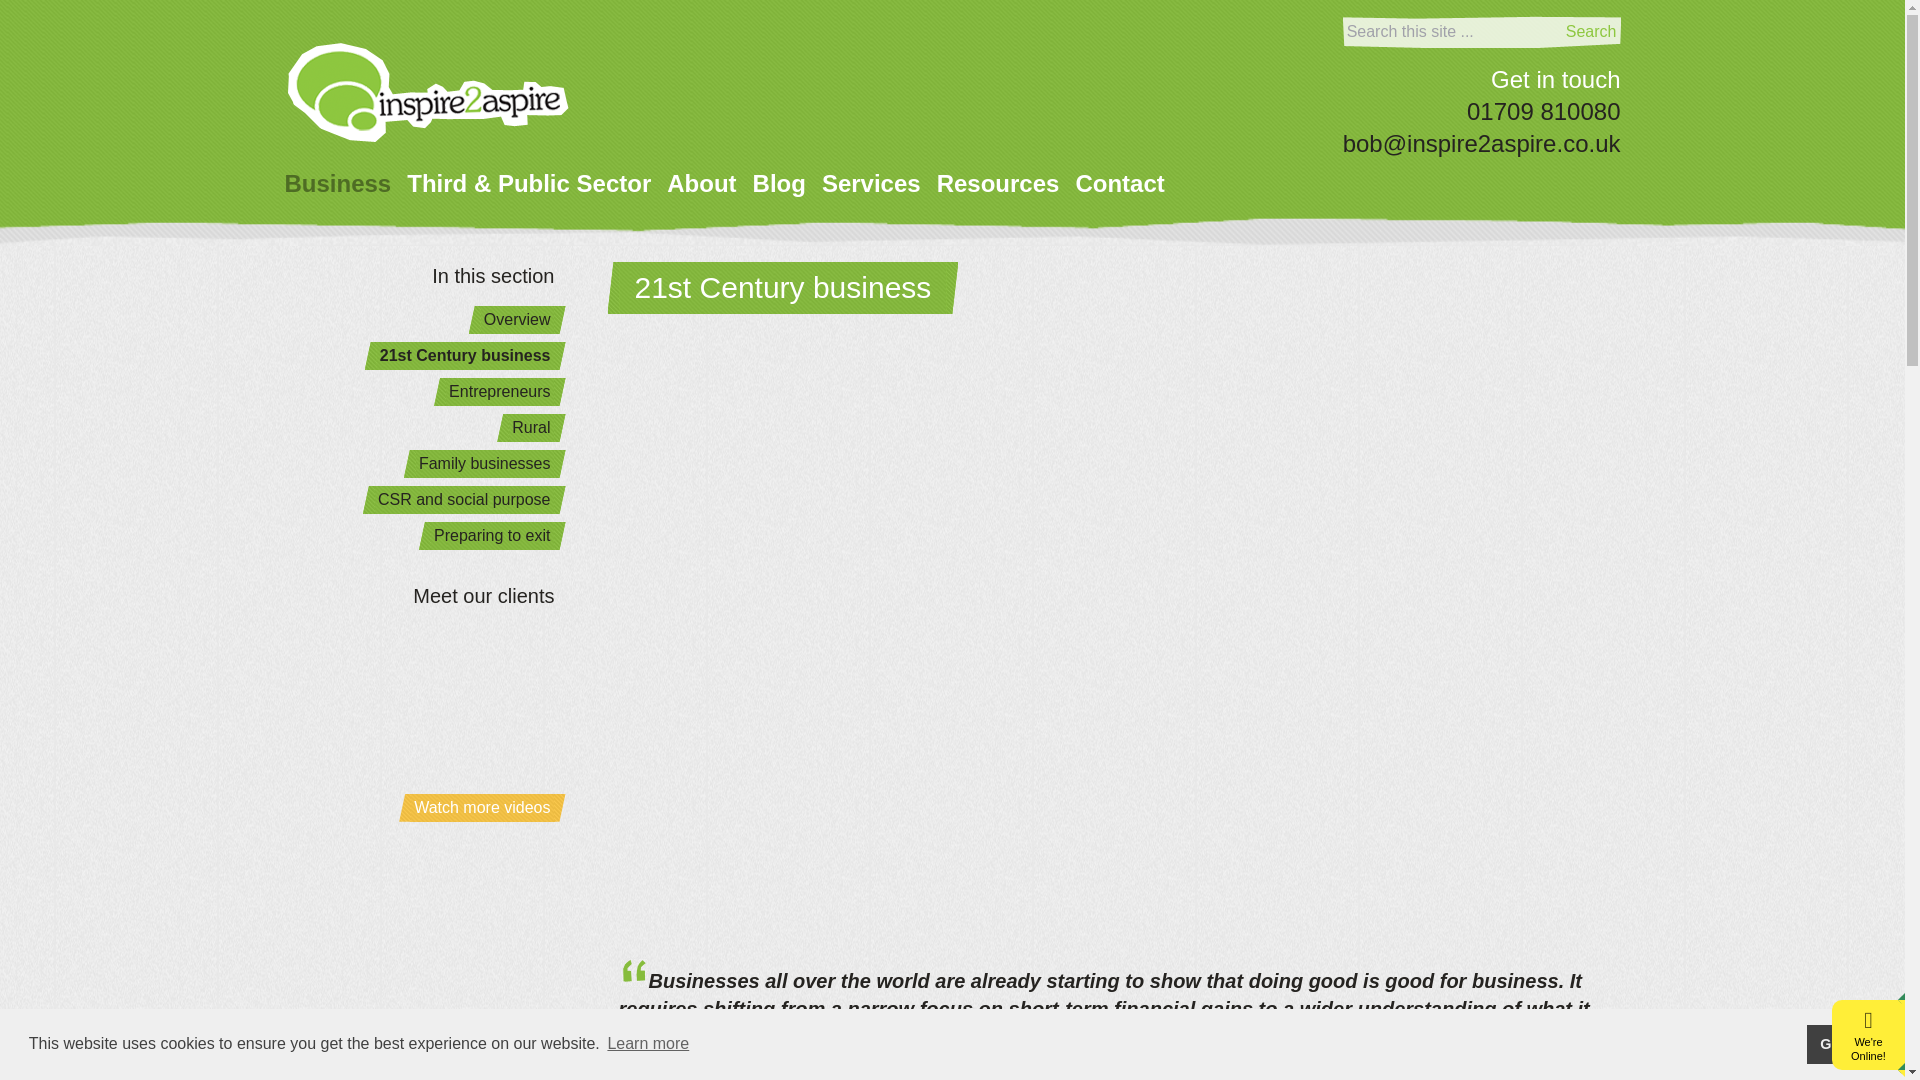 This screenshot has height=1080, width=1920. I want to click on Blog, so click(779, 184).